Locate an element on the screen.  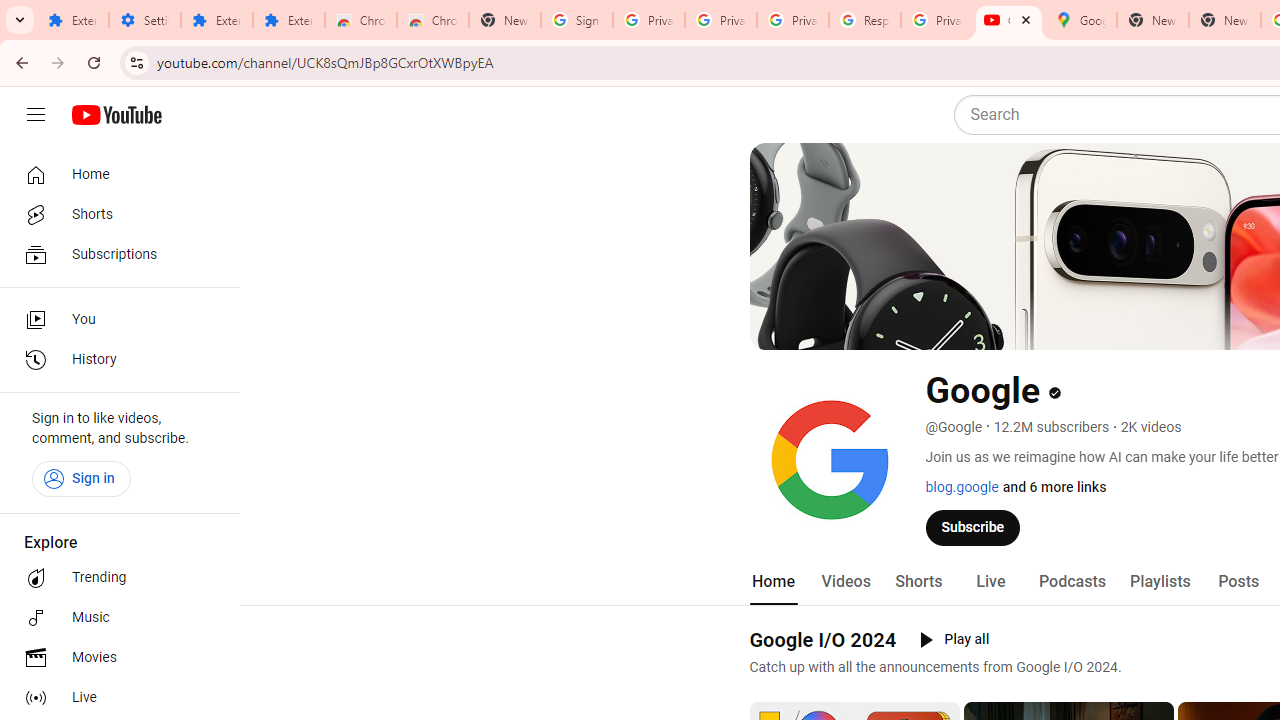
Podcasts is located at coordinates (1072, 582).